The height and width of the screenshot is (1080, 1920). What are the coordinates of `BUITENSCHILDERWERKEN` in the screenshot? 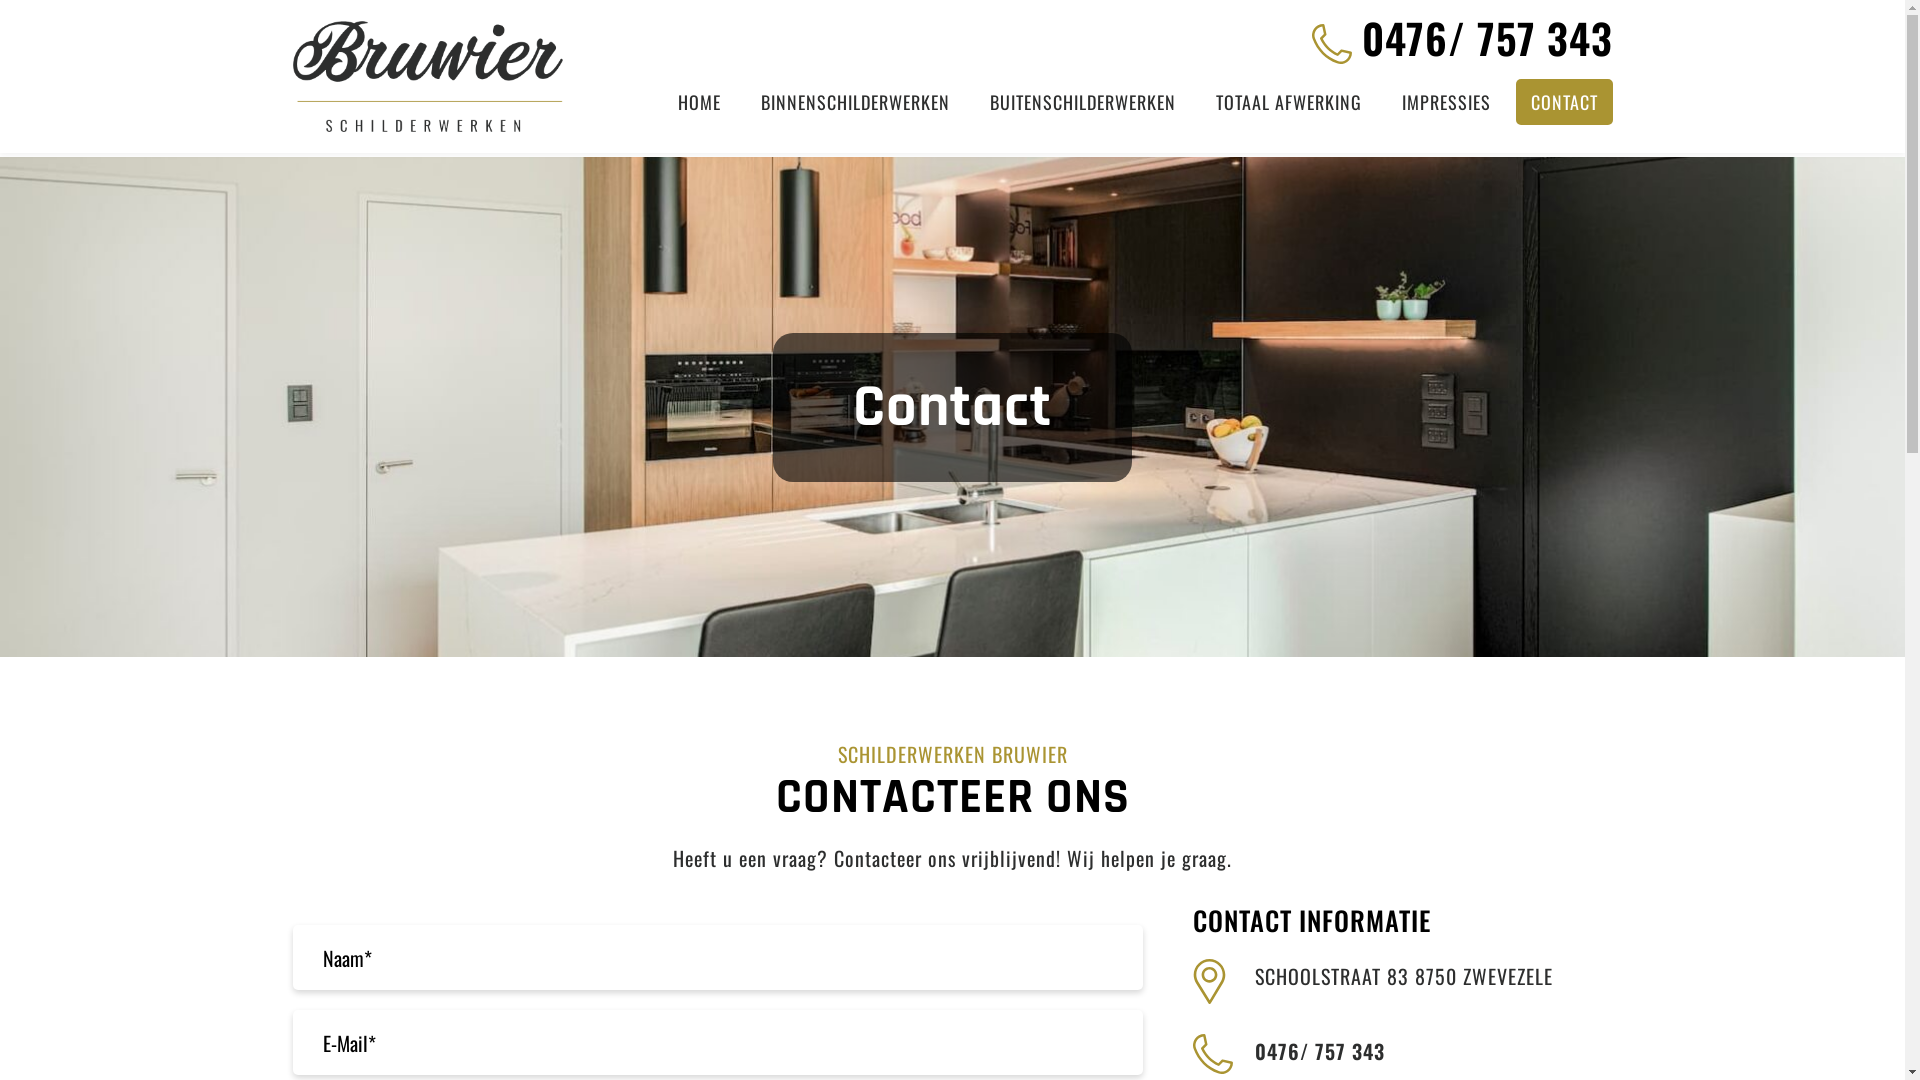 It's located at (1082, 102).